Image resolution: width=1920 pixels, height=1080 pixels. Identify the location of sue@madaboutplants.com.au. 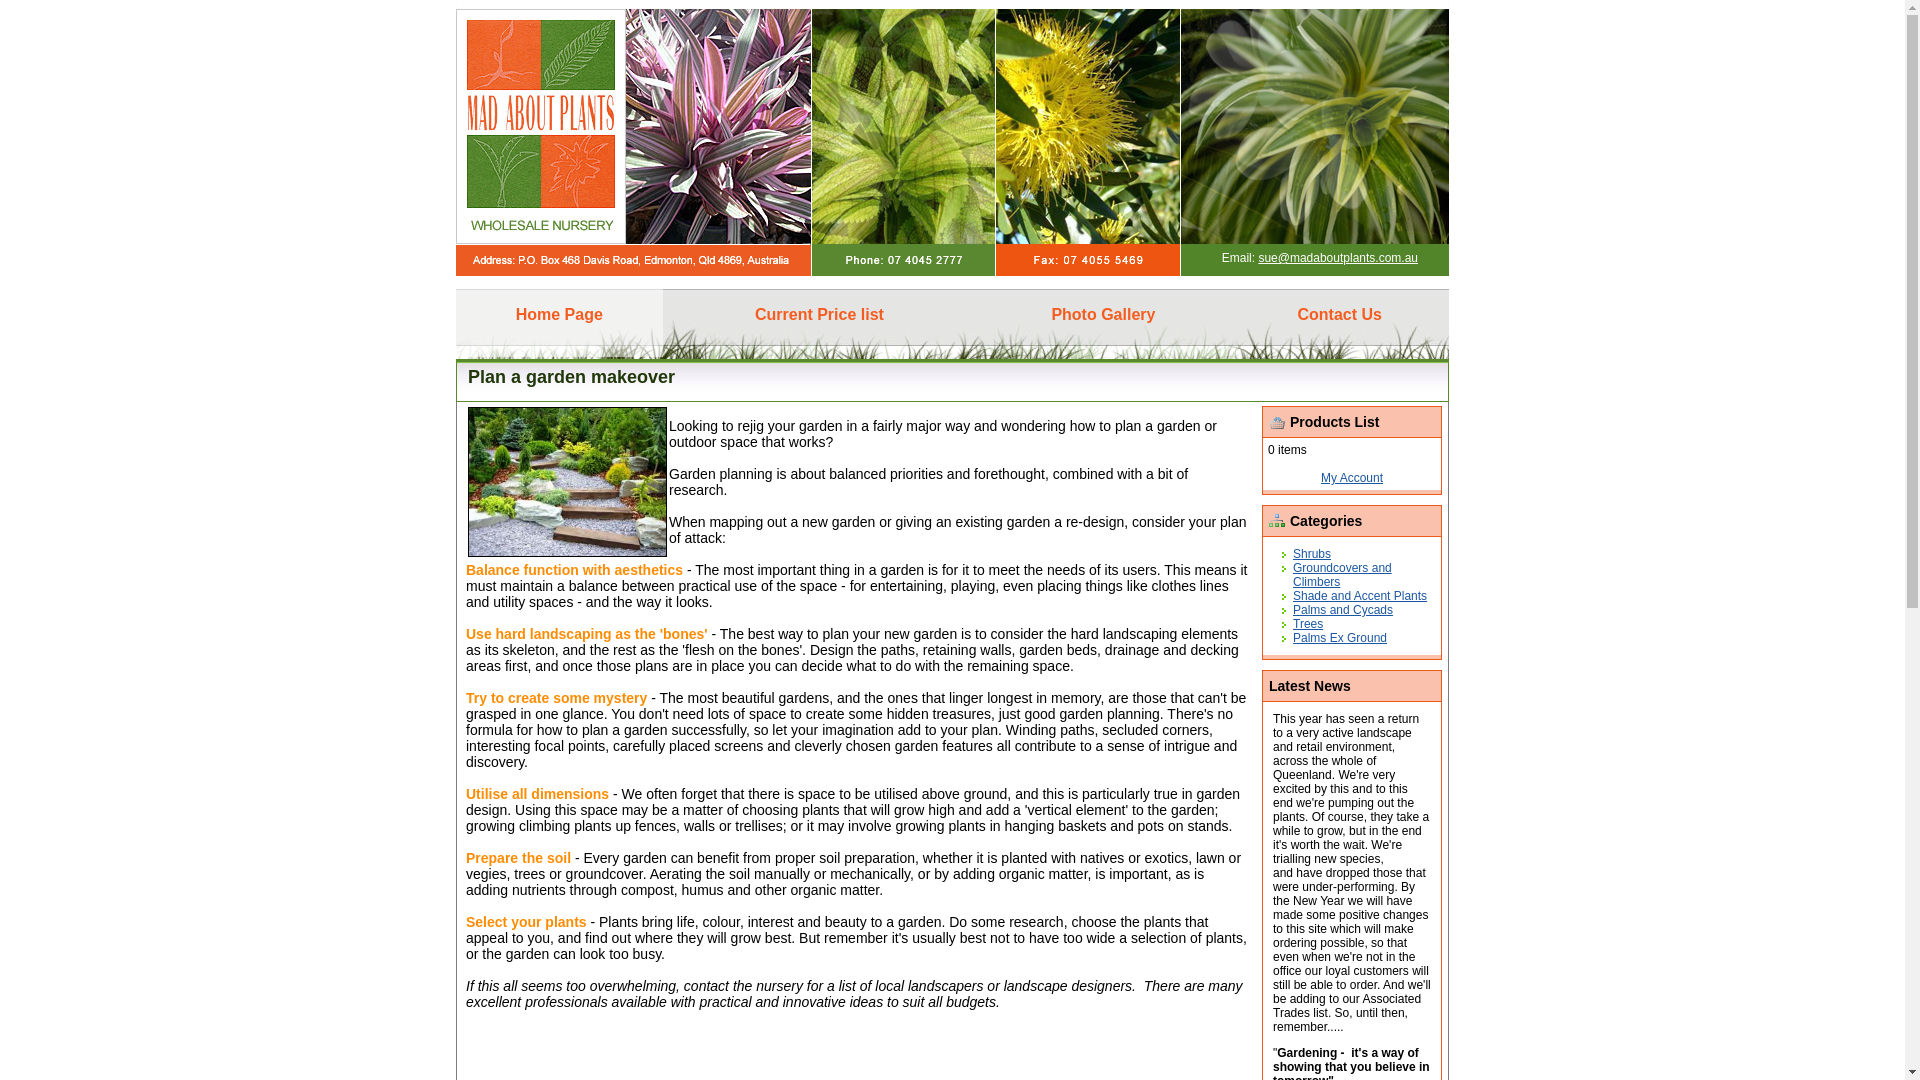
(1338, 258).